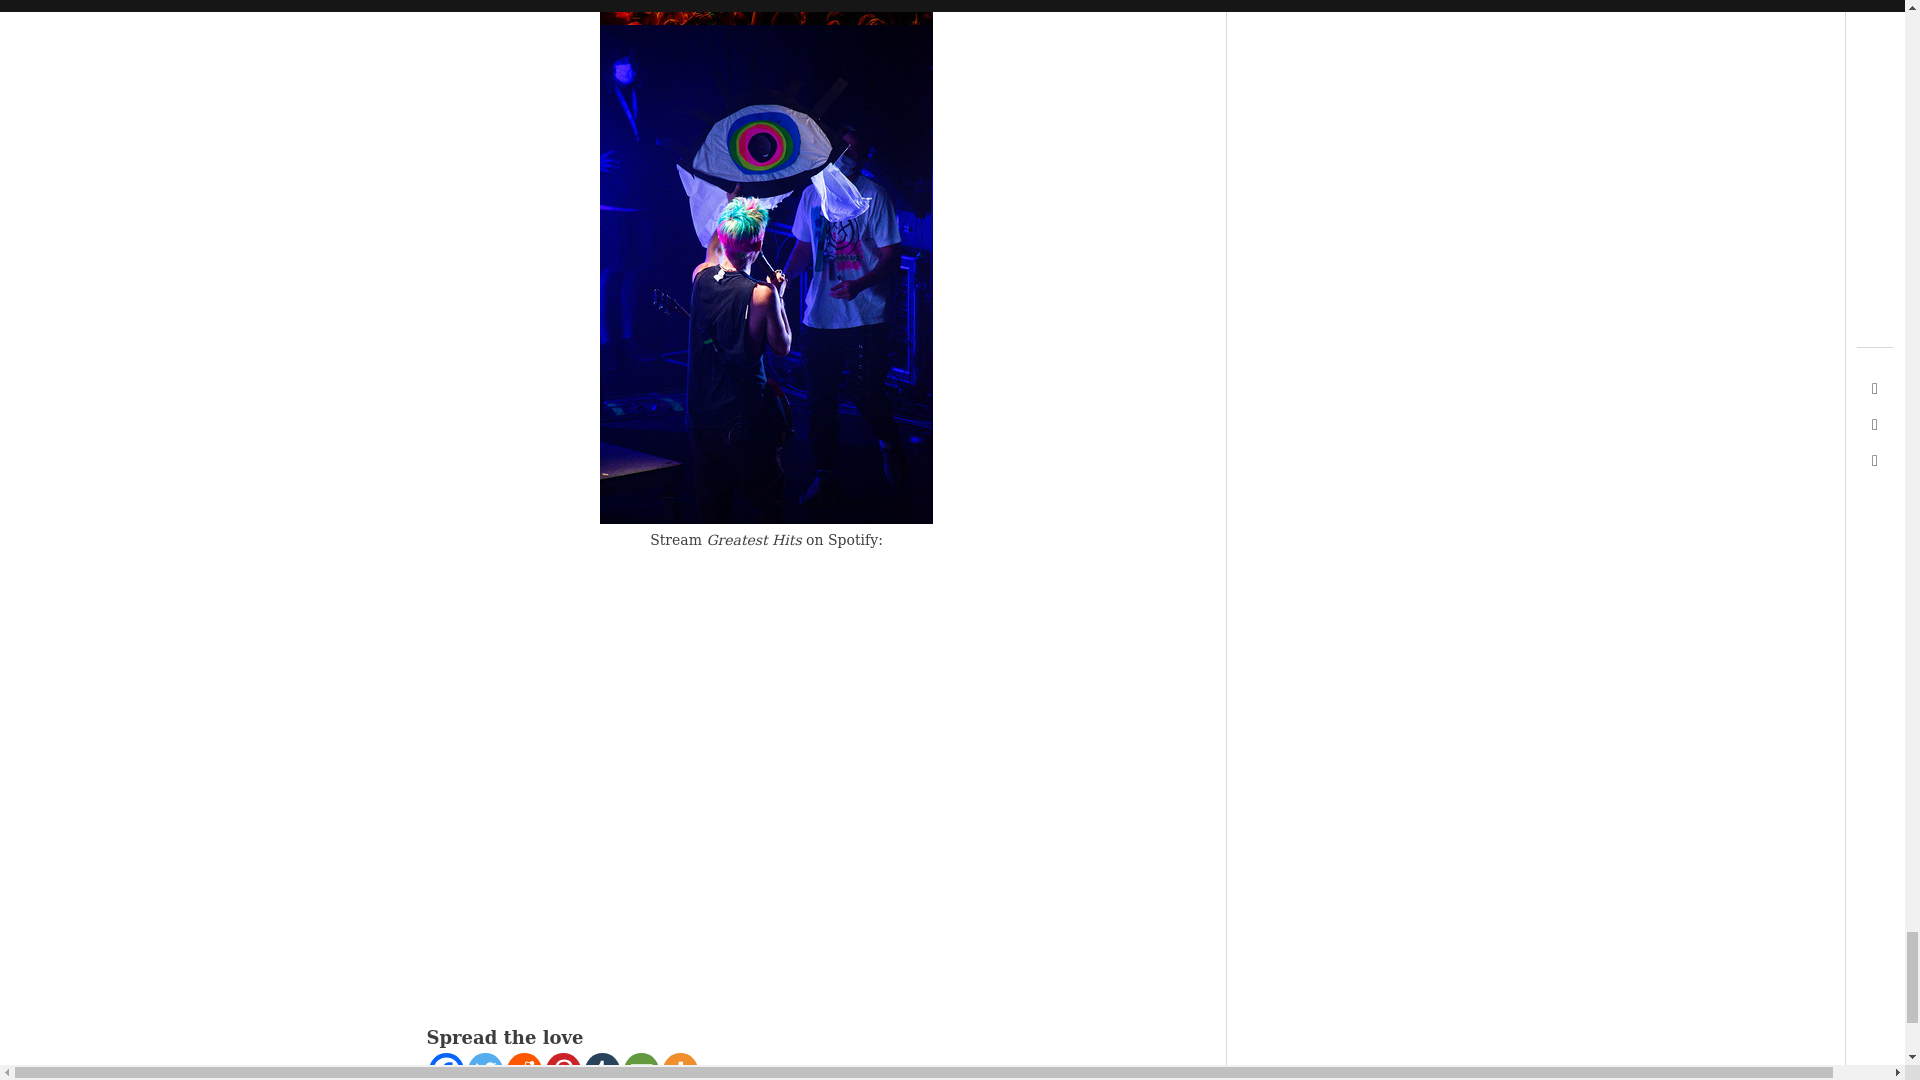 The width and height of the screenshot is (1920, 1080). I want to click on Twitter, so click(486, 1066).